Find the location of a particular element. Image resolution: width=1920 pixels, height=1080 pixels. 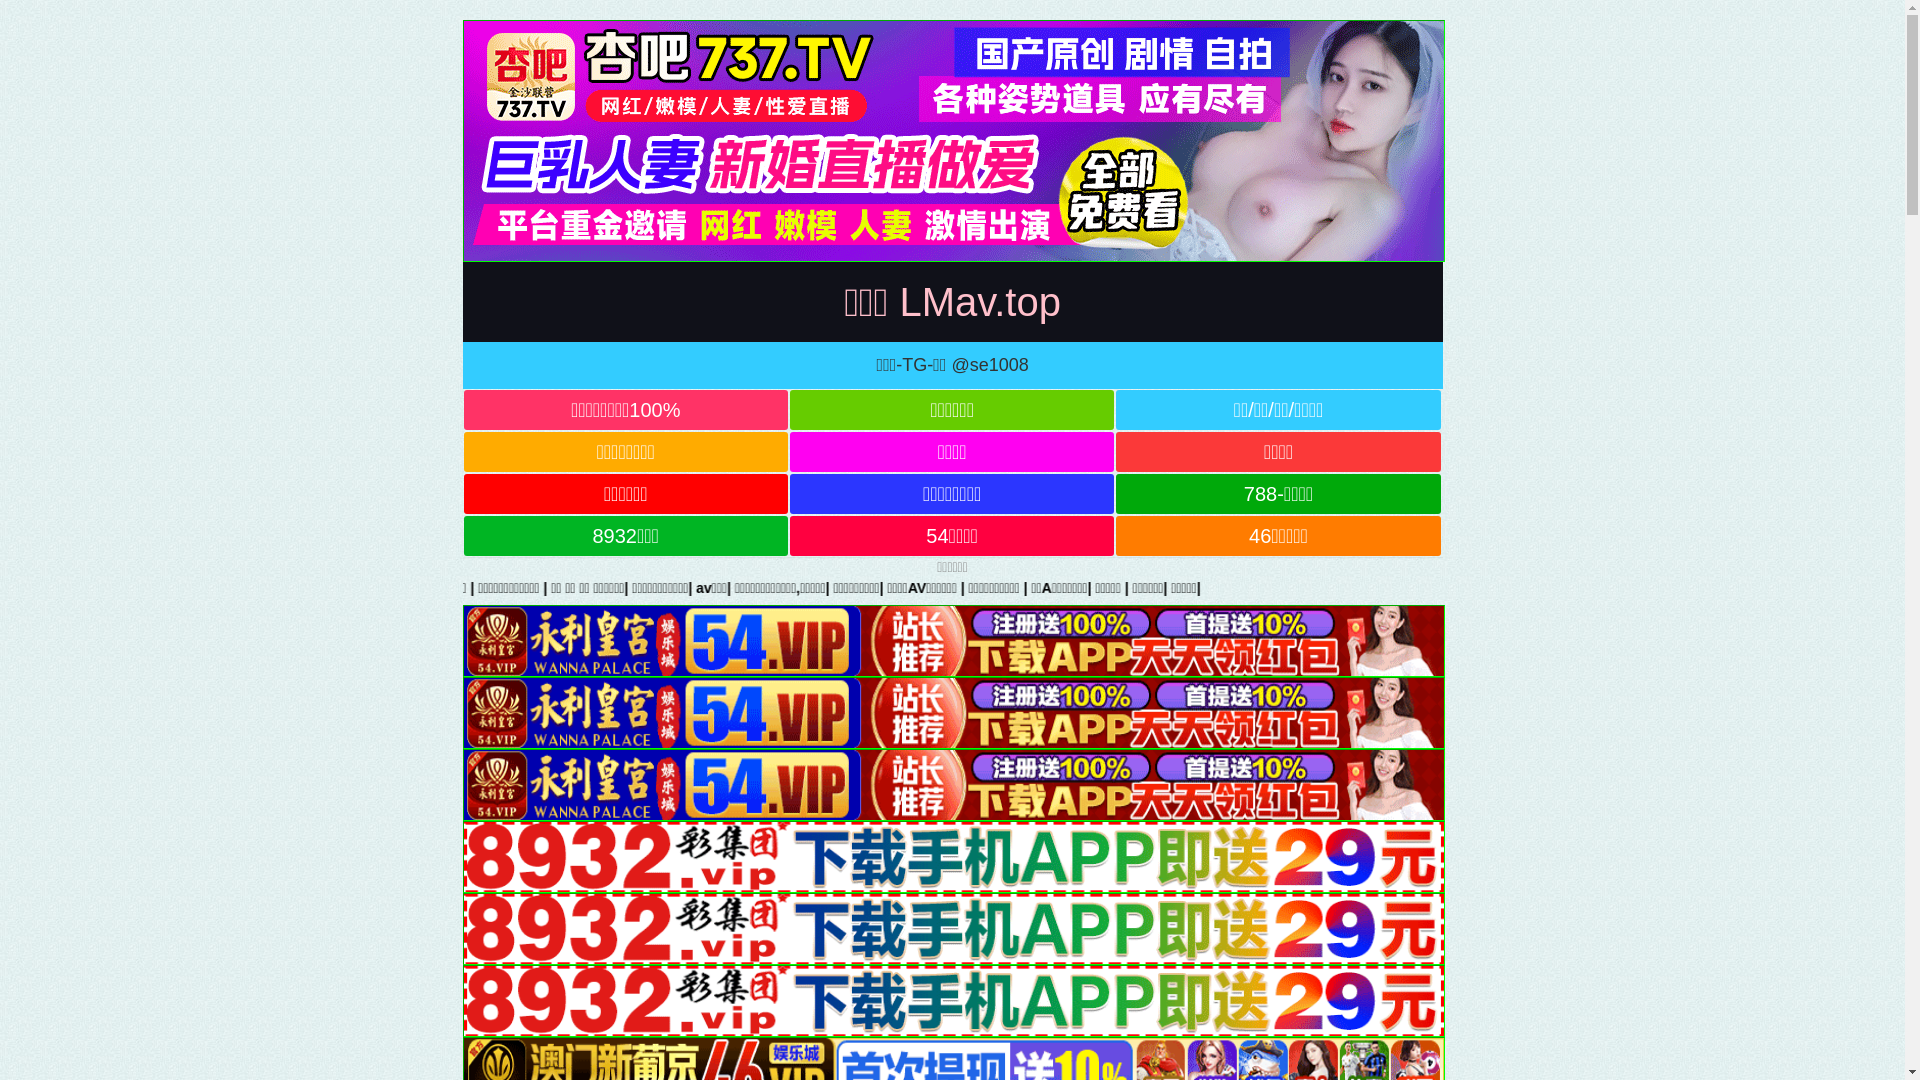

| is located at coordinates (317, 588).